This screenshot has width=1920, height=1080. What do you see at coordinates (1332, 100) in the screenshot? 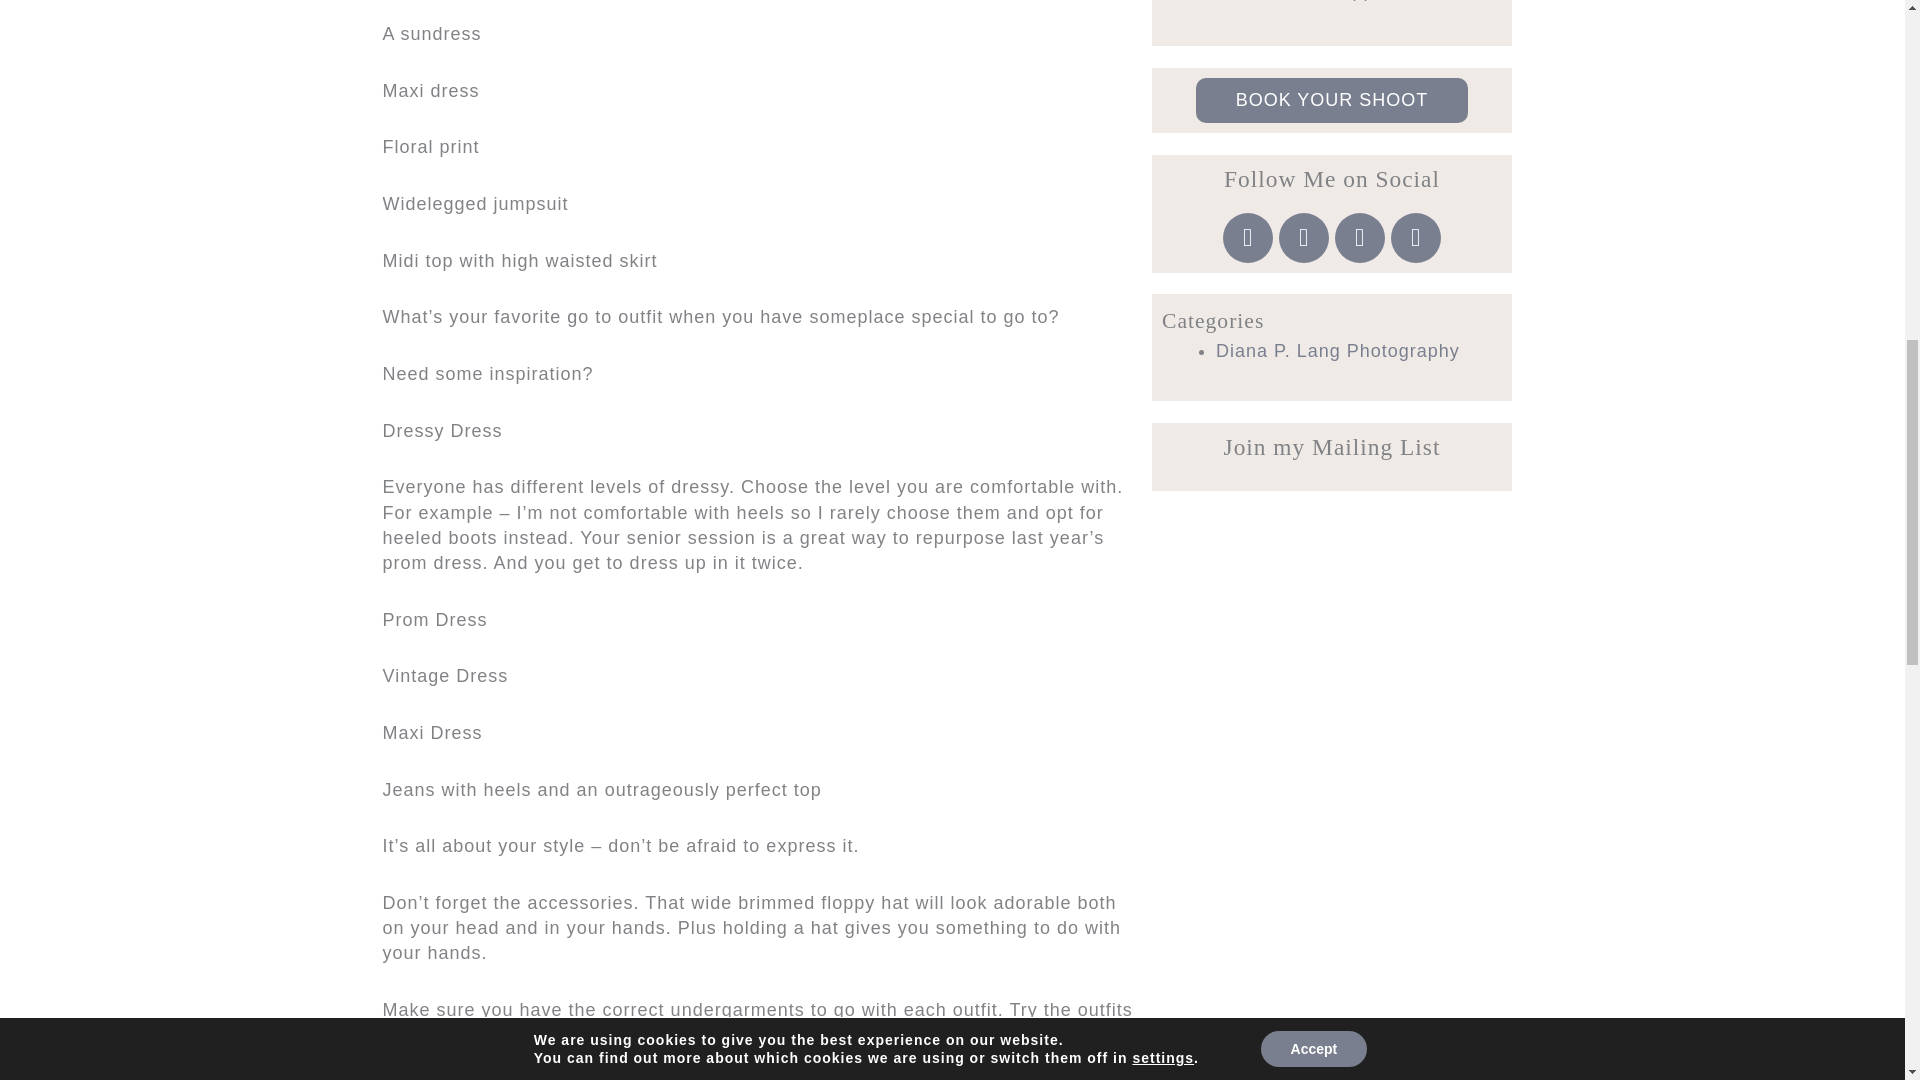
I see `BOOK YOUR SHOOT` at bounding box center [1332, 100].